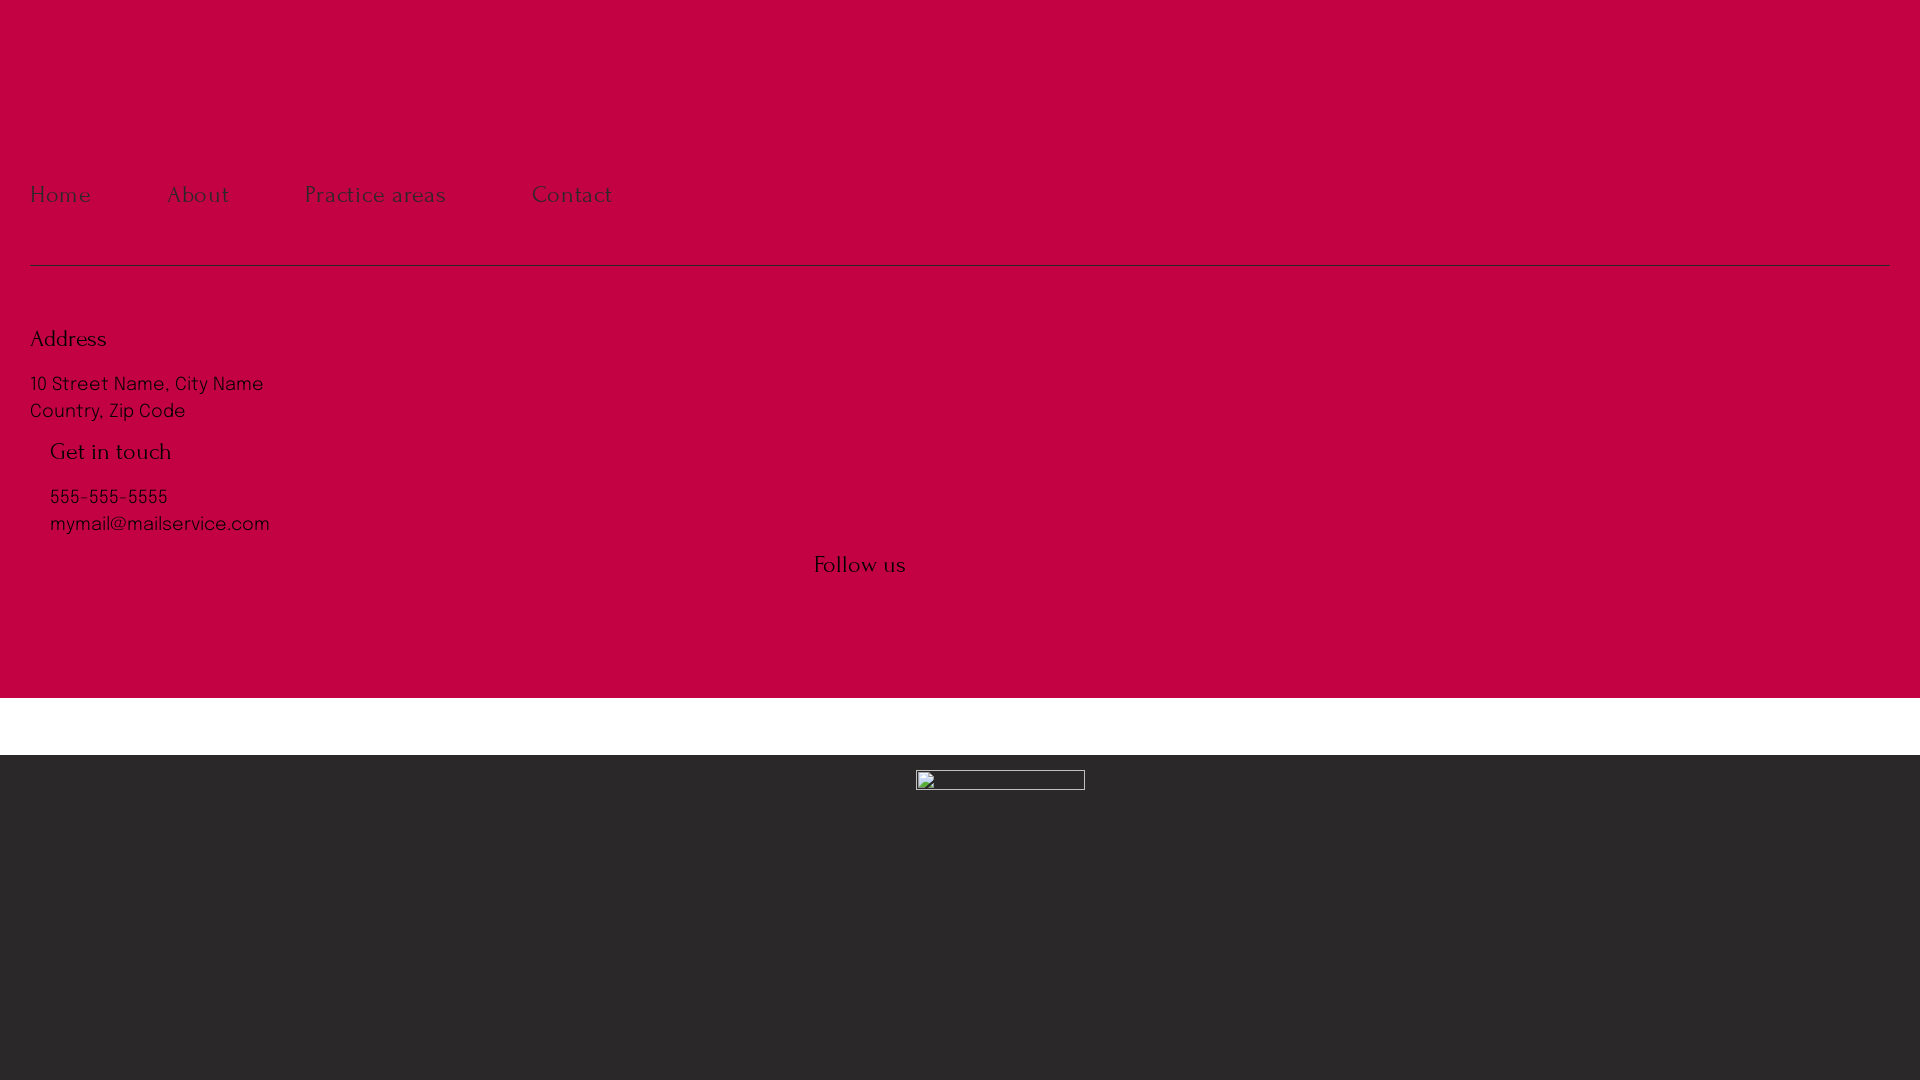 Image resolution: width=1920 pixels, height=1080 pixels. What do you see at coordinates (98, 194) in the screenshot?
I see `Home` at bounding box center [98, 194].